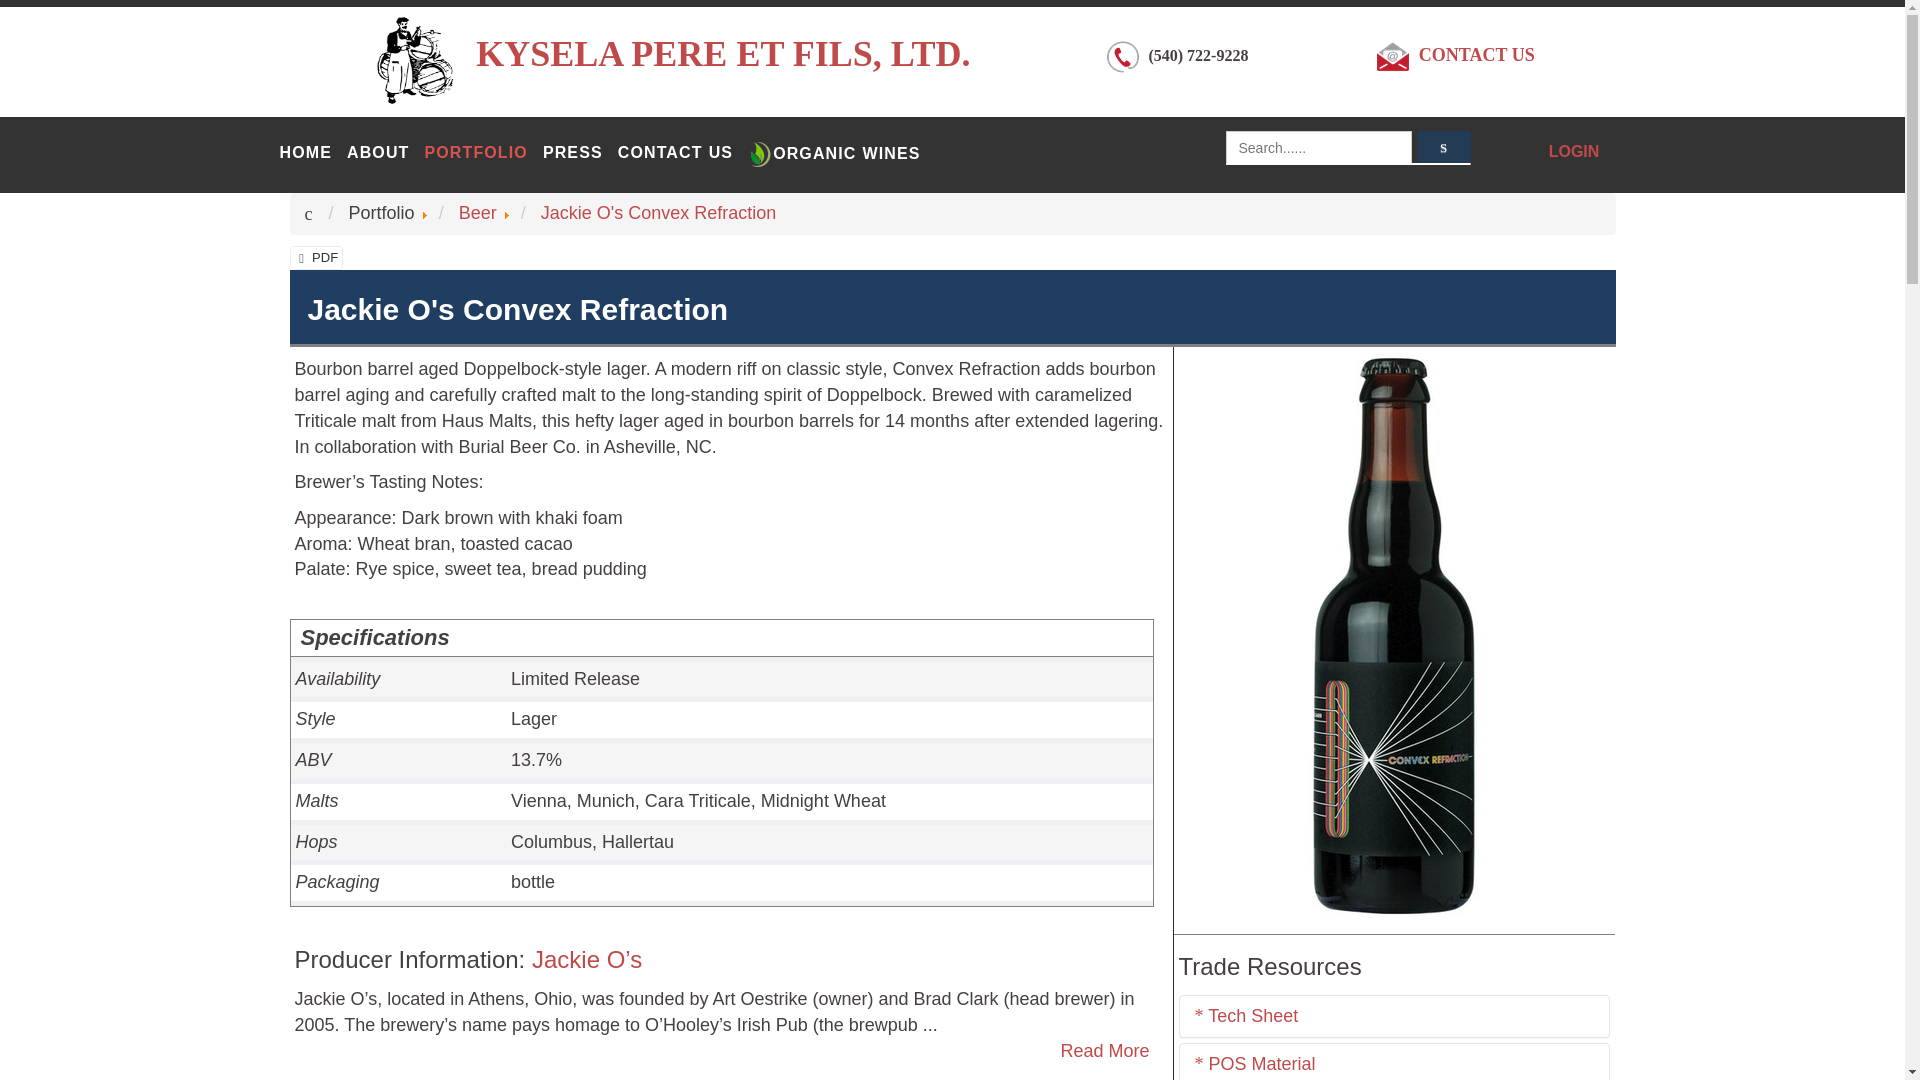  I want to click on Read More, so click(1104, 1050).